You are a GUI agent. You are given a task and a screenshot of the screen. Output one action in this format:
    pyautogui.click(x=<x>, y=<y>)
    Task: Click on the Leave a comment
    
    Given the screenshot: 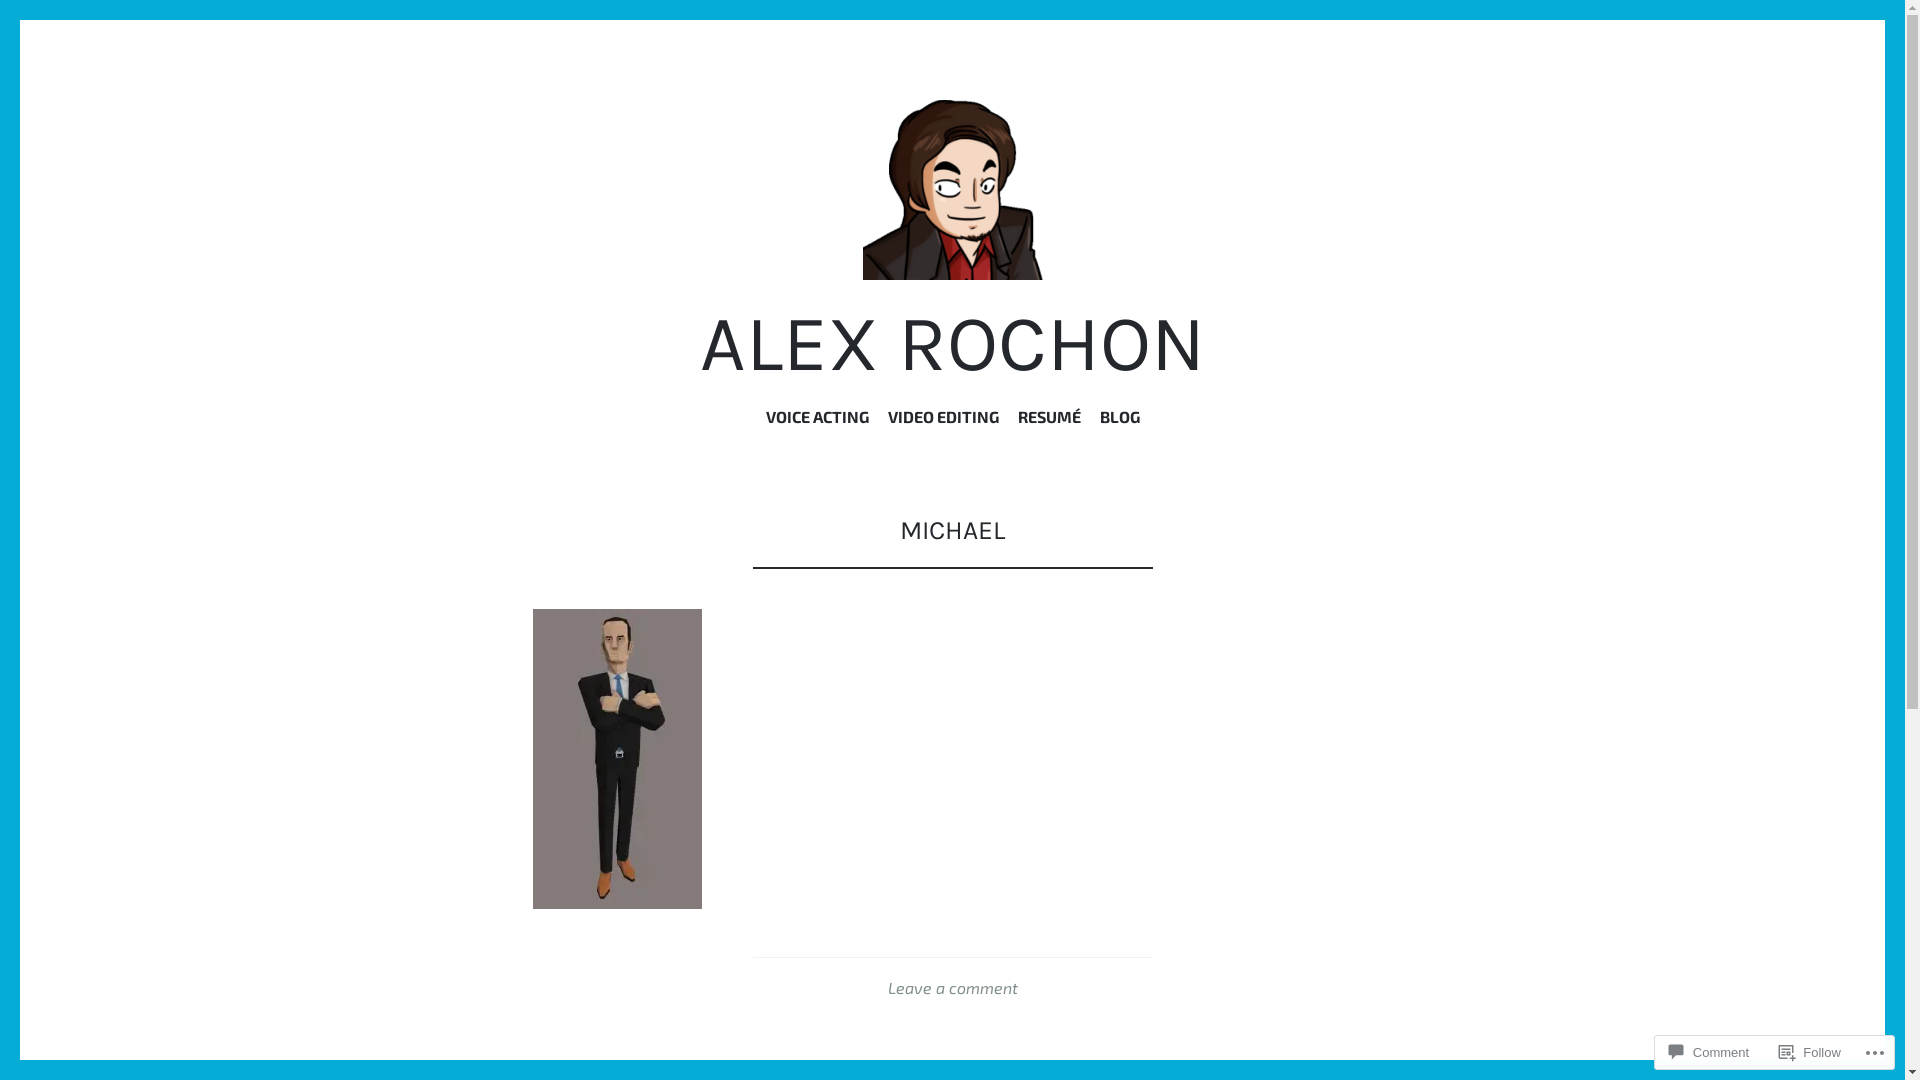 What is the action you would take?
    pyautogui.click(x=952, y=988)
    